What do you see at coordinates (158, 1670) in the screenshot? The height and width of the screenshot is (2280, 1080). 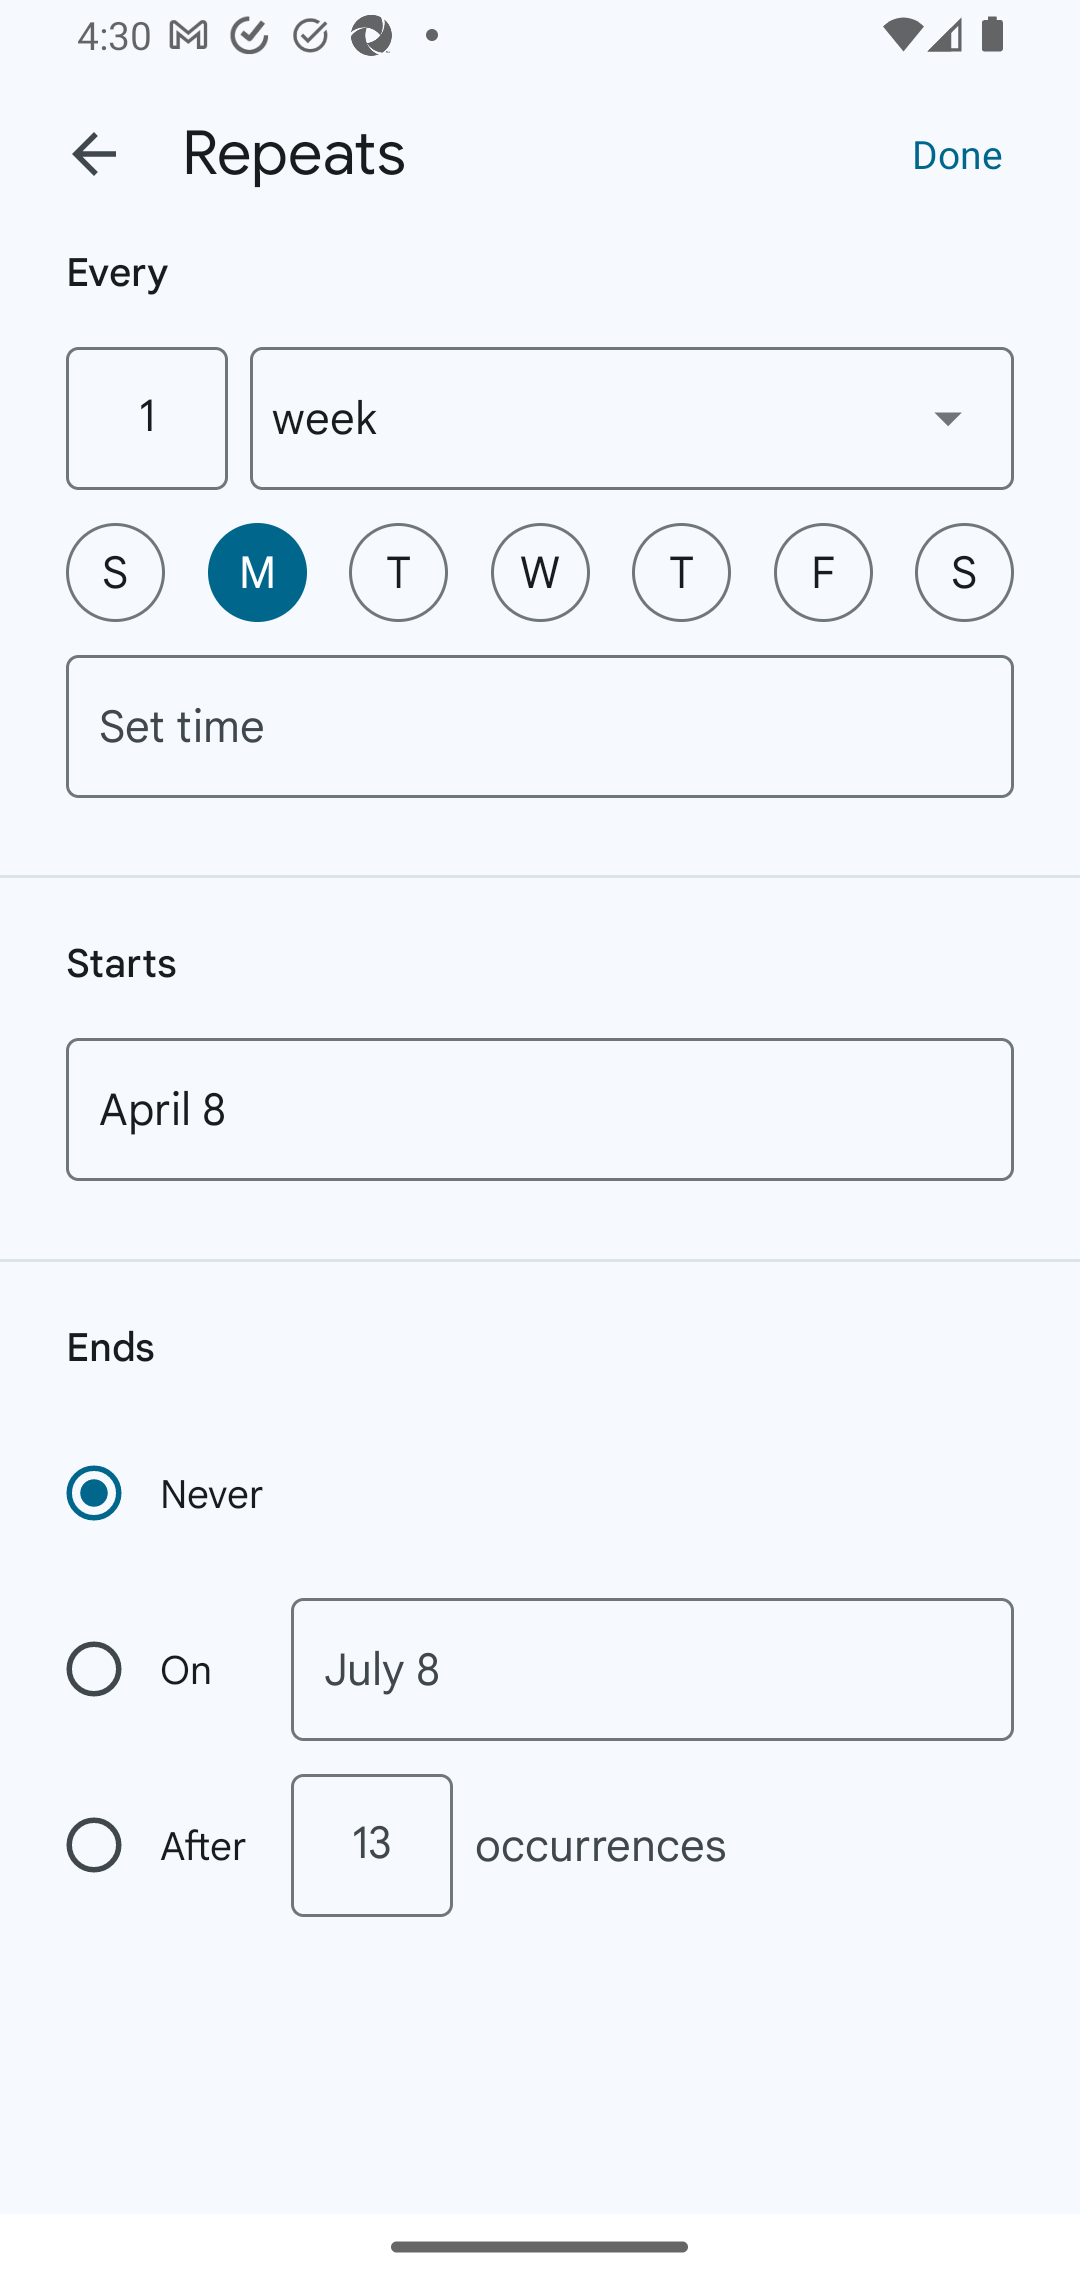 I see `On Recurrence ends on a specific date` at bounding box center [158, 1670].